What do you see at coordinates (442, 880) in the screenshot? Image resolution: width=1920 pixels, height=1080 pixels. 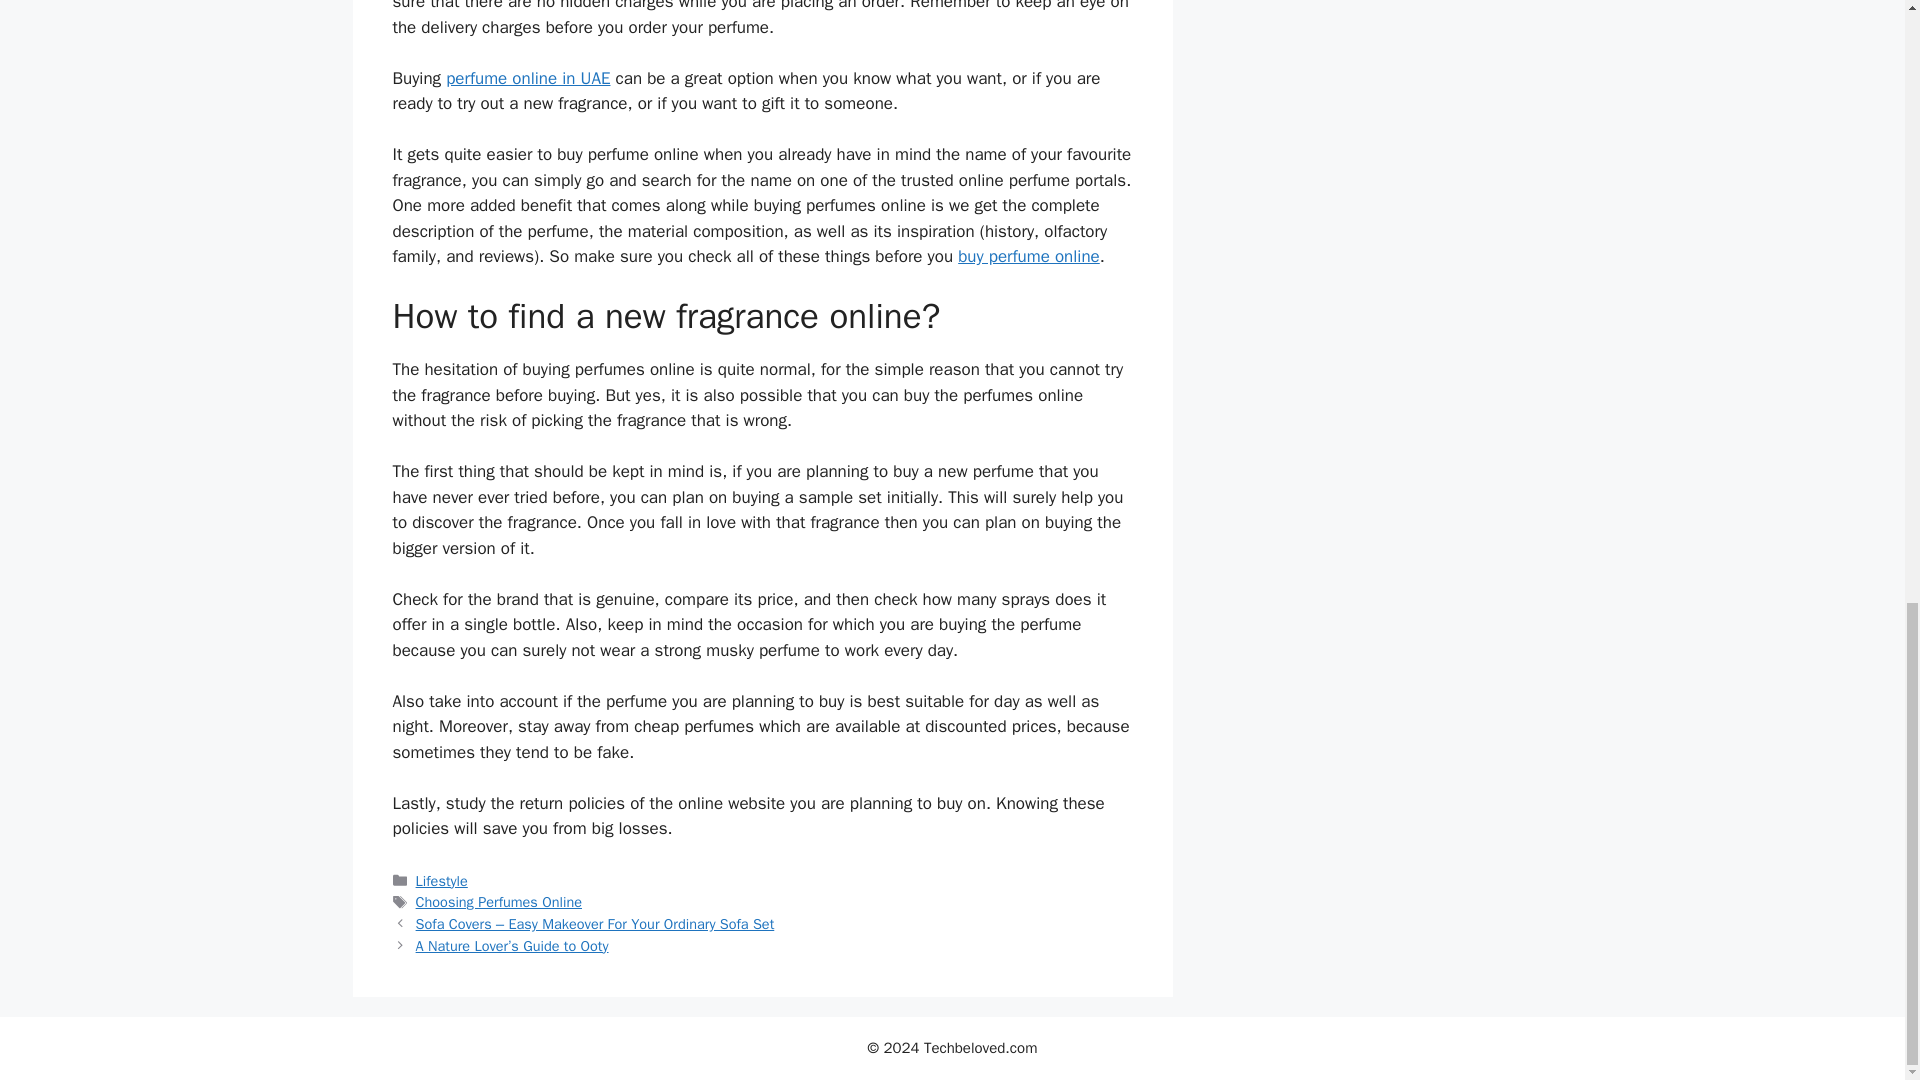 I see `Lifestyle` at bounding box center [442, 880].